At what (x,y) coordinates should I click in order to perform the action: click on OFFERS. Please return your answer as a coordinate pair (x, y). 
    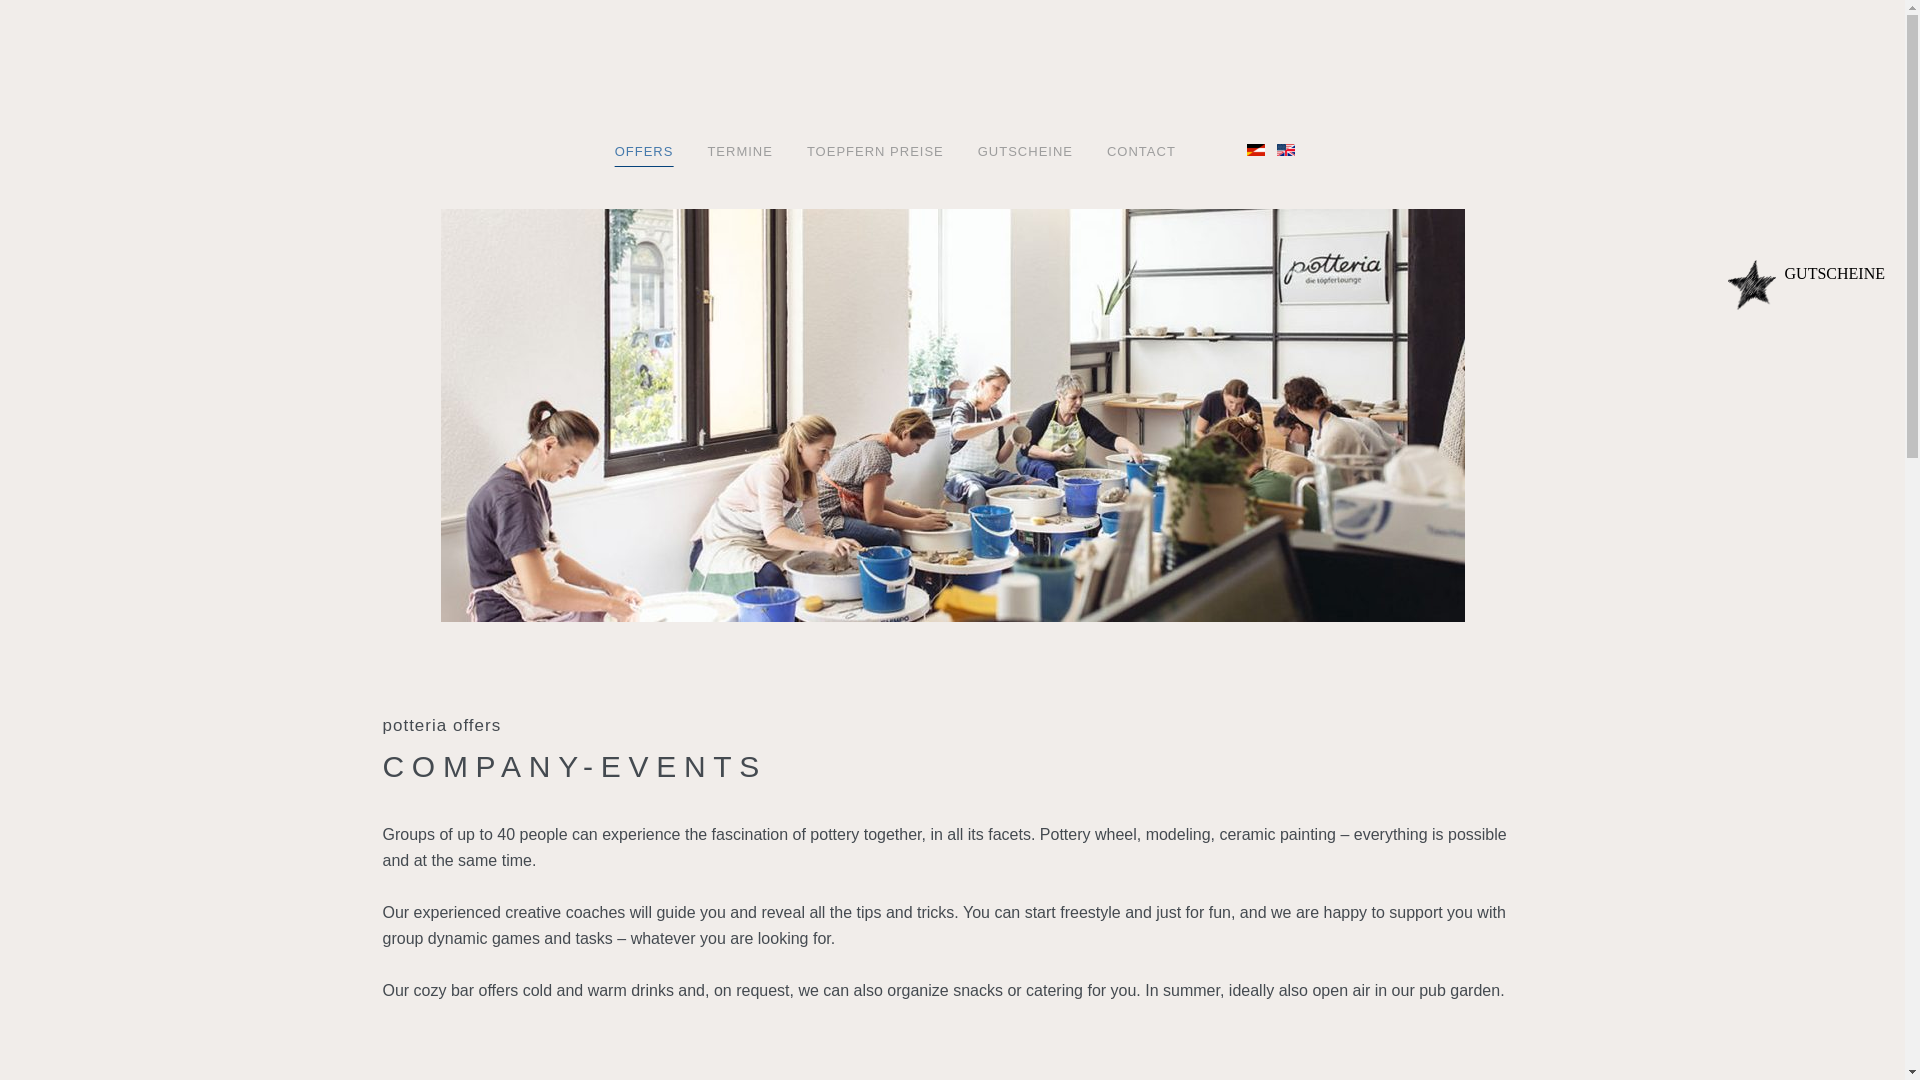
    Looking at the image, I should click on (644, 151).